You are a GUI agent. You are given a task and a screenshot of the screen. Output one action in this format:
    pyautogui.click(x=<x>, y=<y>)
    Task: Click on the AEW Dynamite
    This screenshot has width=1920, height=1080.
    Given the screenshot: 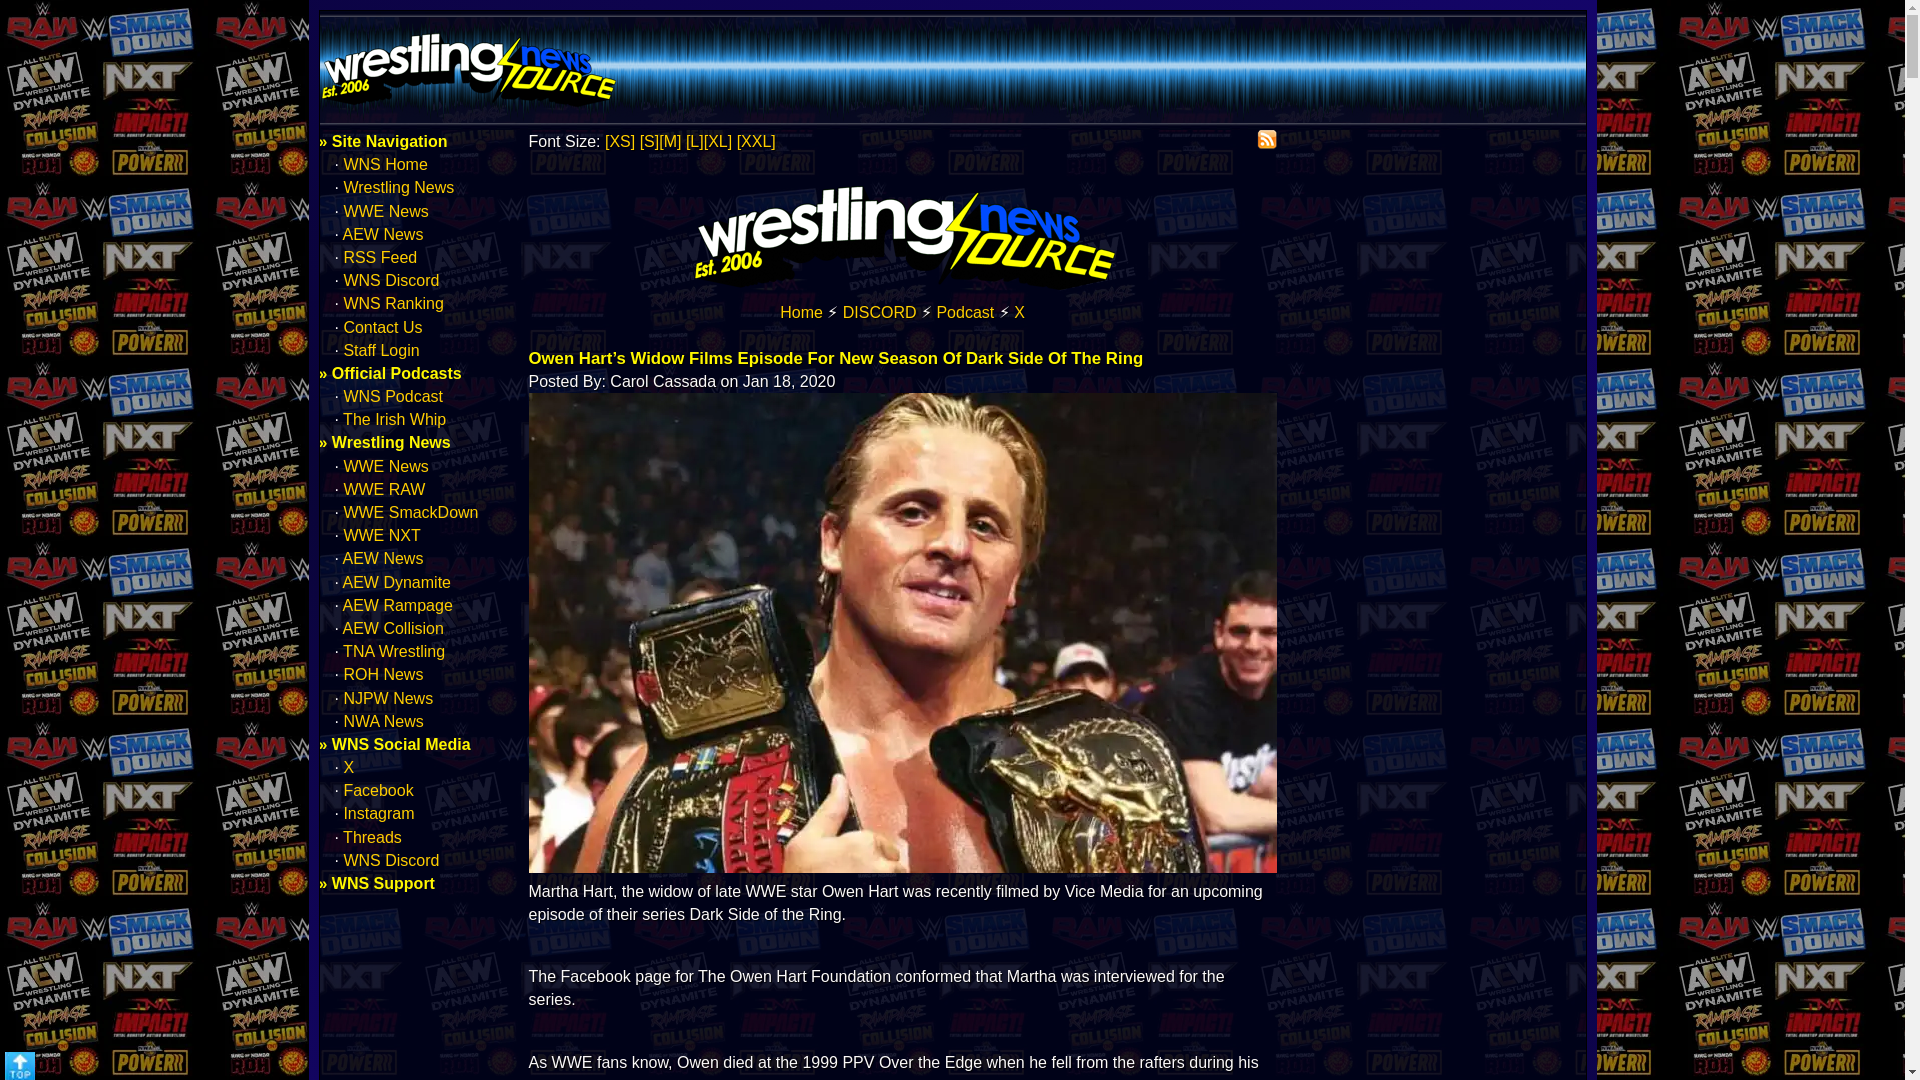 What is the action you would take?
    pyautogui.click(x=397, y=582)
    